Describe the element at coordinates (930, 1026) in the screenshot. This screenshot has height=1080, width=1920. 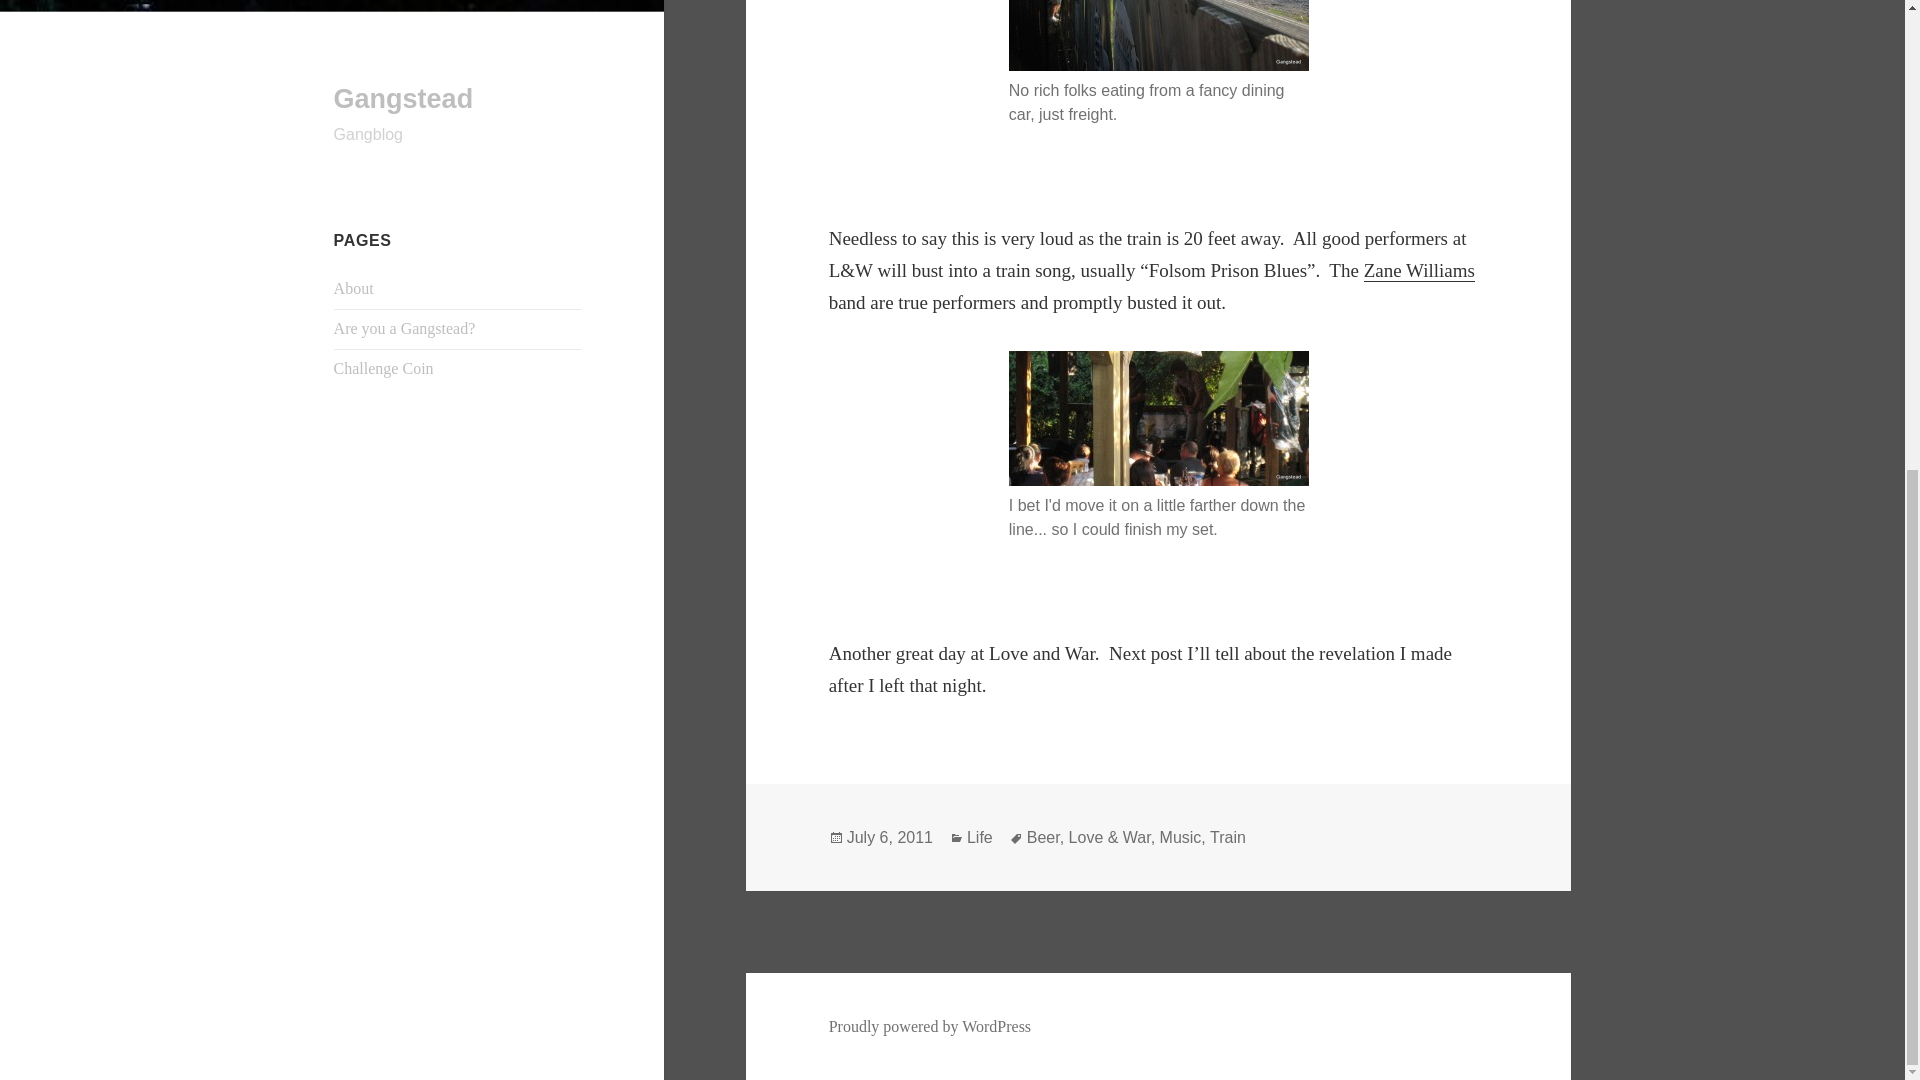
I see `Proudly powered by WordPress` at that location.